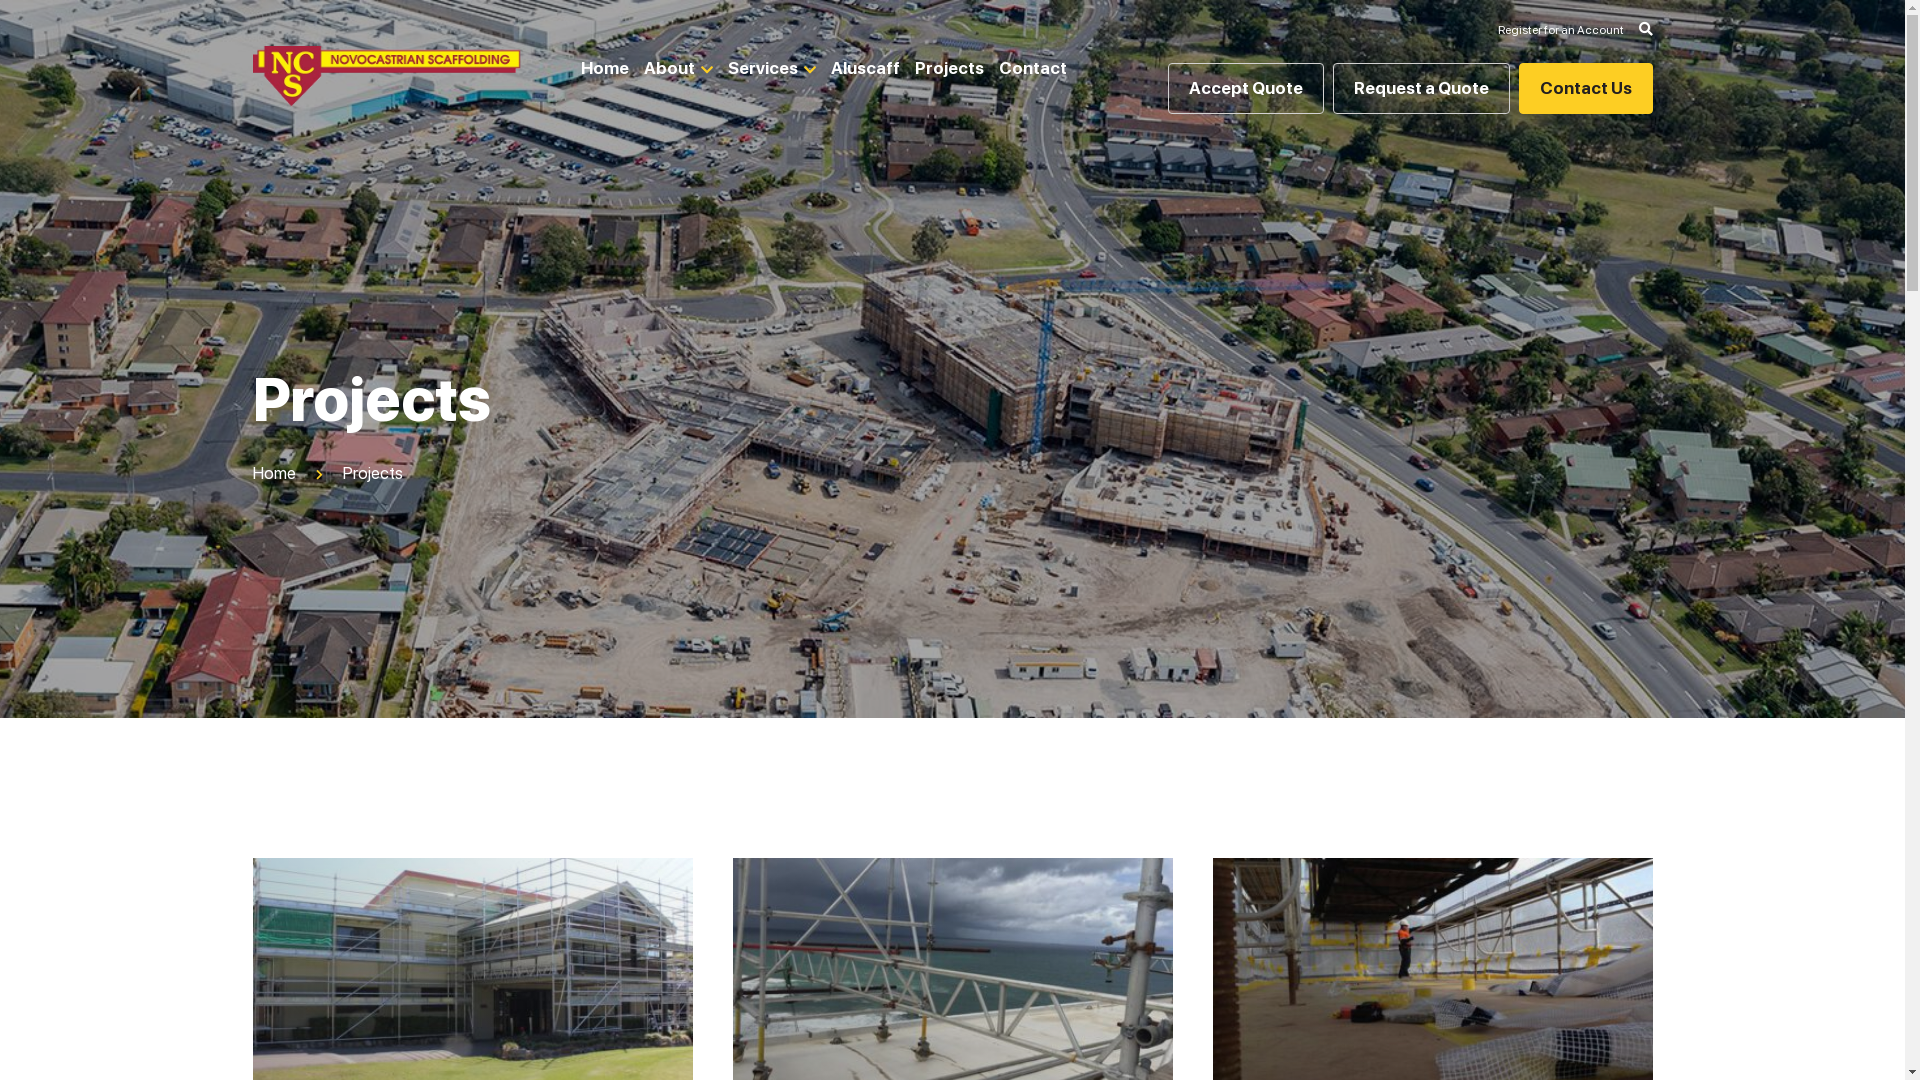 The height and width of the screenshot is (1080, 1920). Describe the element at coordinates (274, 473) in the screenshot. I see `Home` at that location.